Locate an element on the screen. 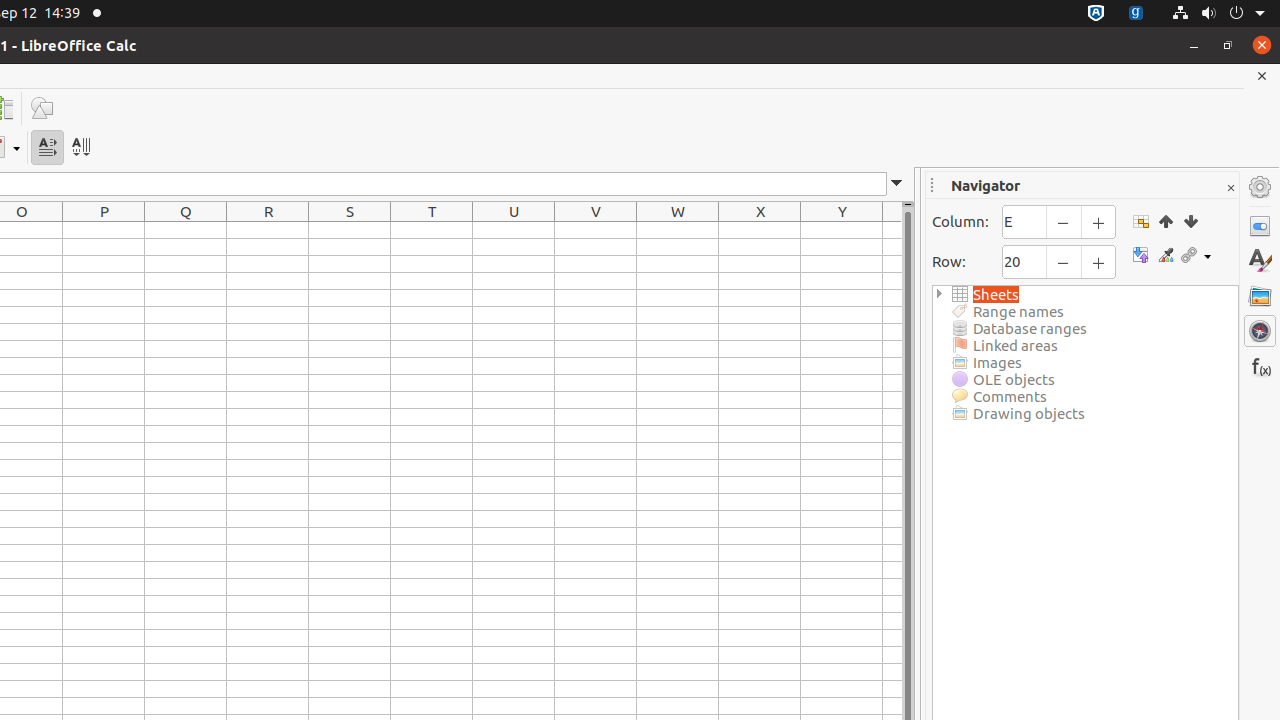 Image resolution: width=1280 pixels, height=720 pixels. End is located at coordinates (1190, 221).